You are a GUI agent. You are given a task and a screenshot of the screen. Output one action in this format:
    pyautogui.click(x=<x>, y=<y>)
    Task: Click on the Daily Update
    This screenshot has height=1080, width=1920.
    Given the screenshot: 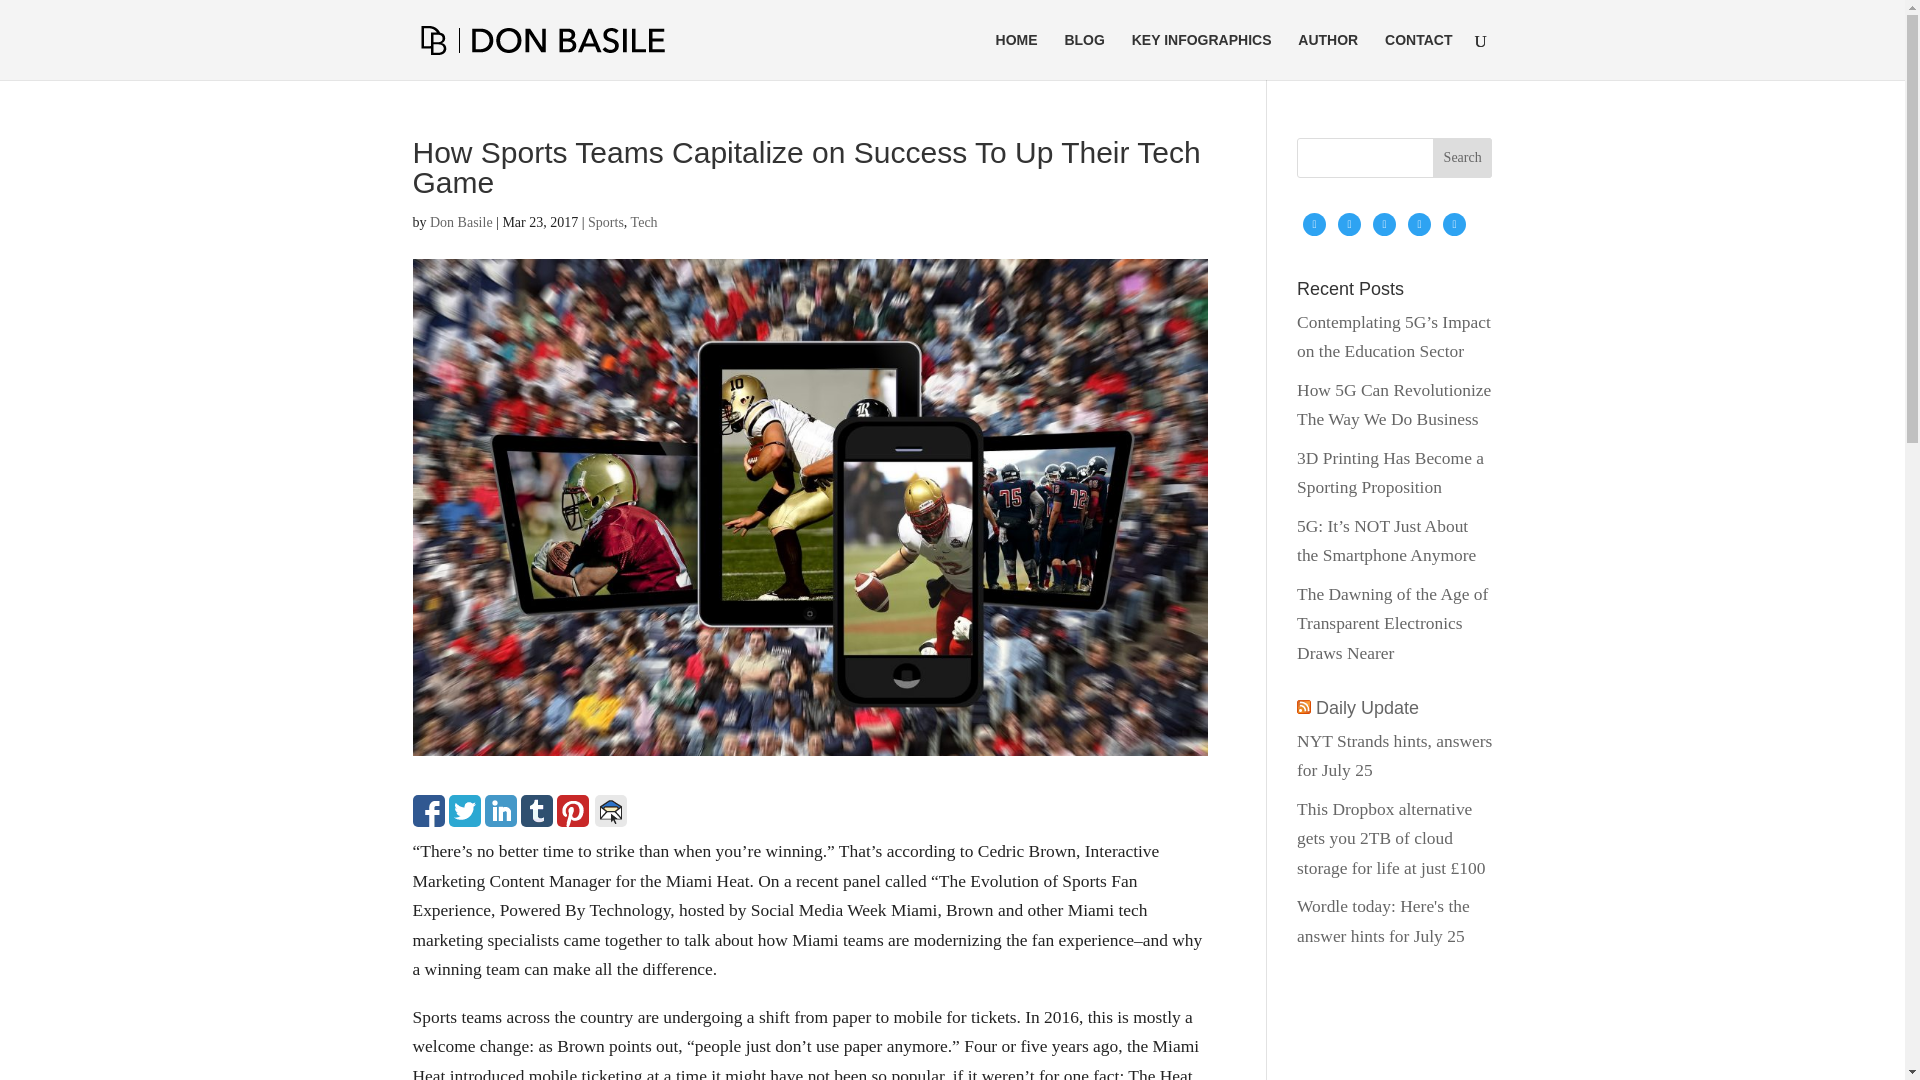 What is the action you would take?
    pyautogui.click(x=1366, y=708)
    